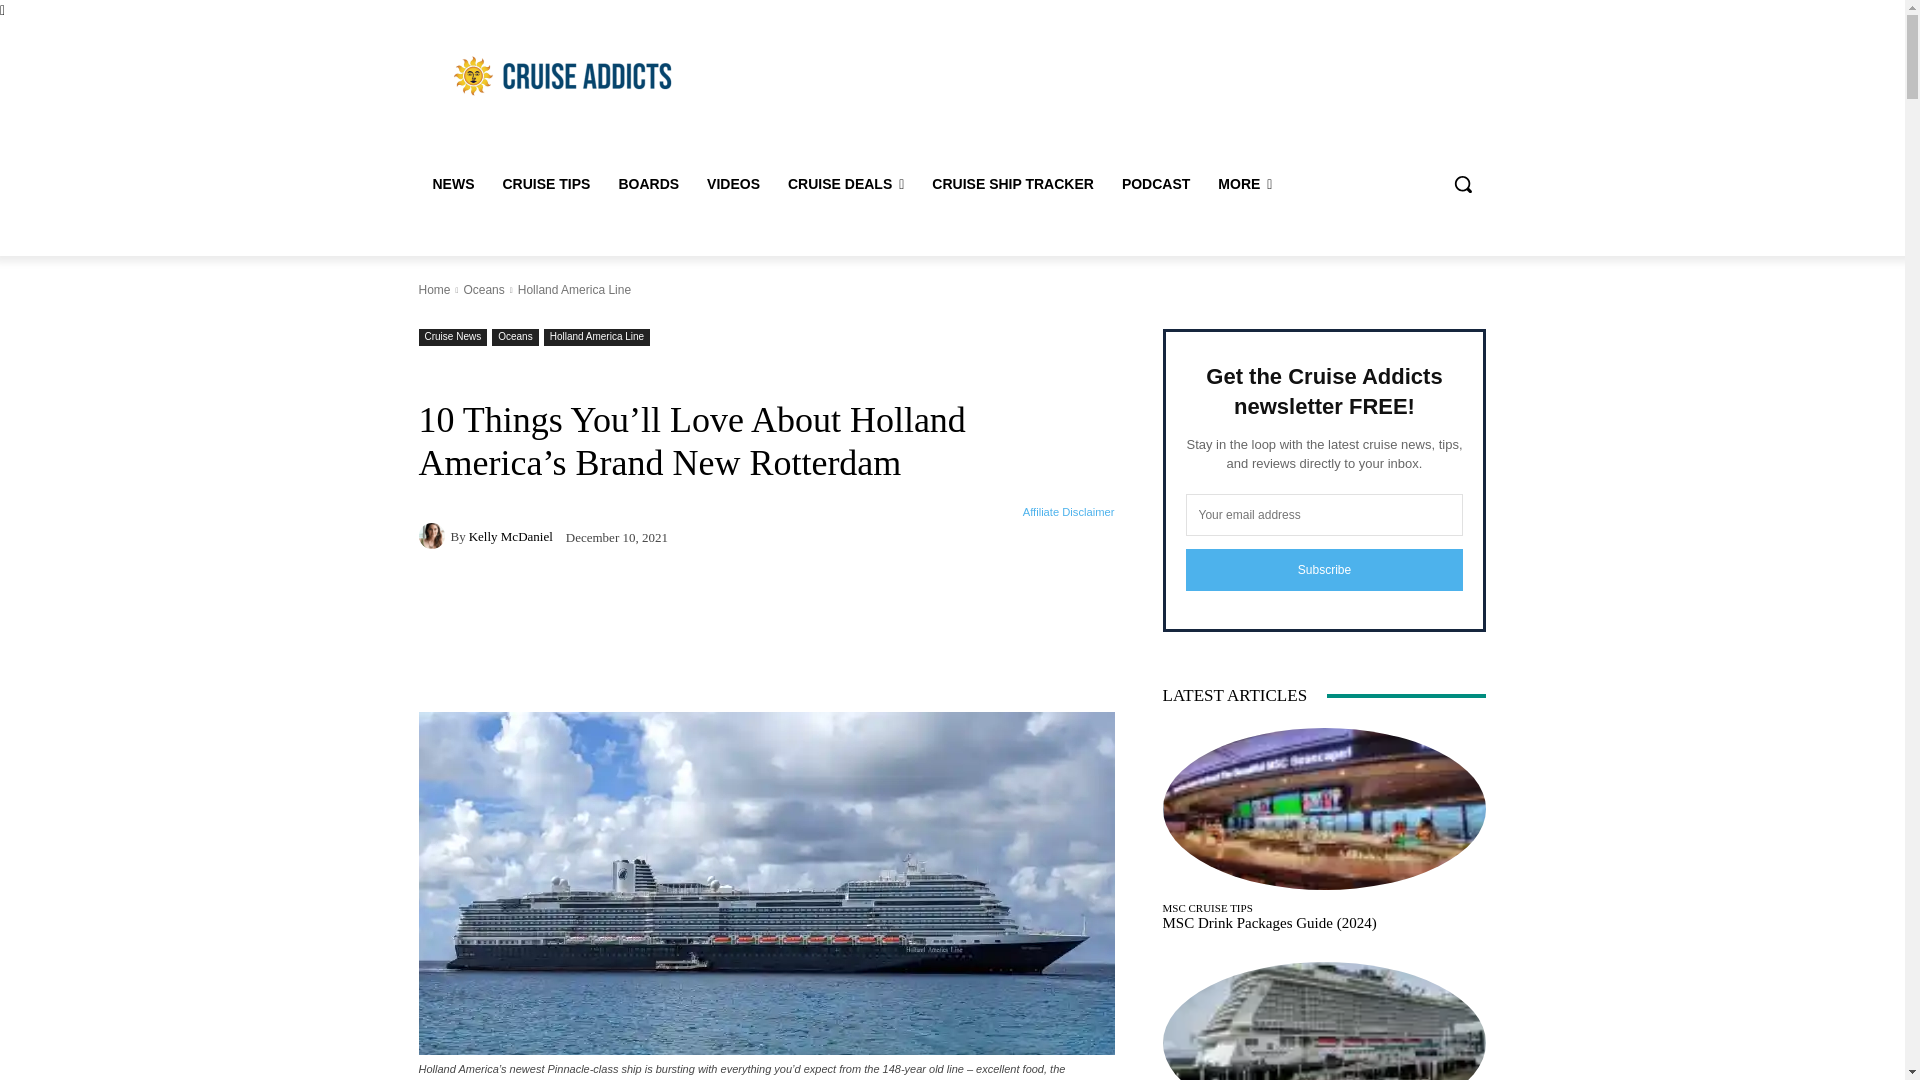 This screenshot has height=1080, width=1920. What do you see at coordinates (733, 184) in the screenshot?
I see `Videos` at bounding box center [733, 184].